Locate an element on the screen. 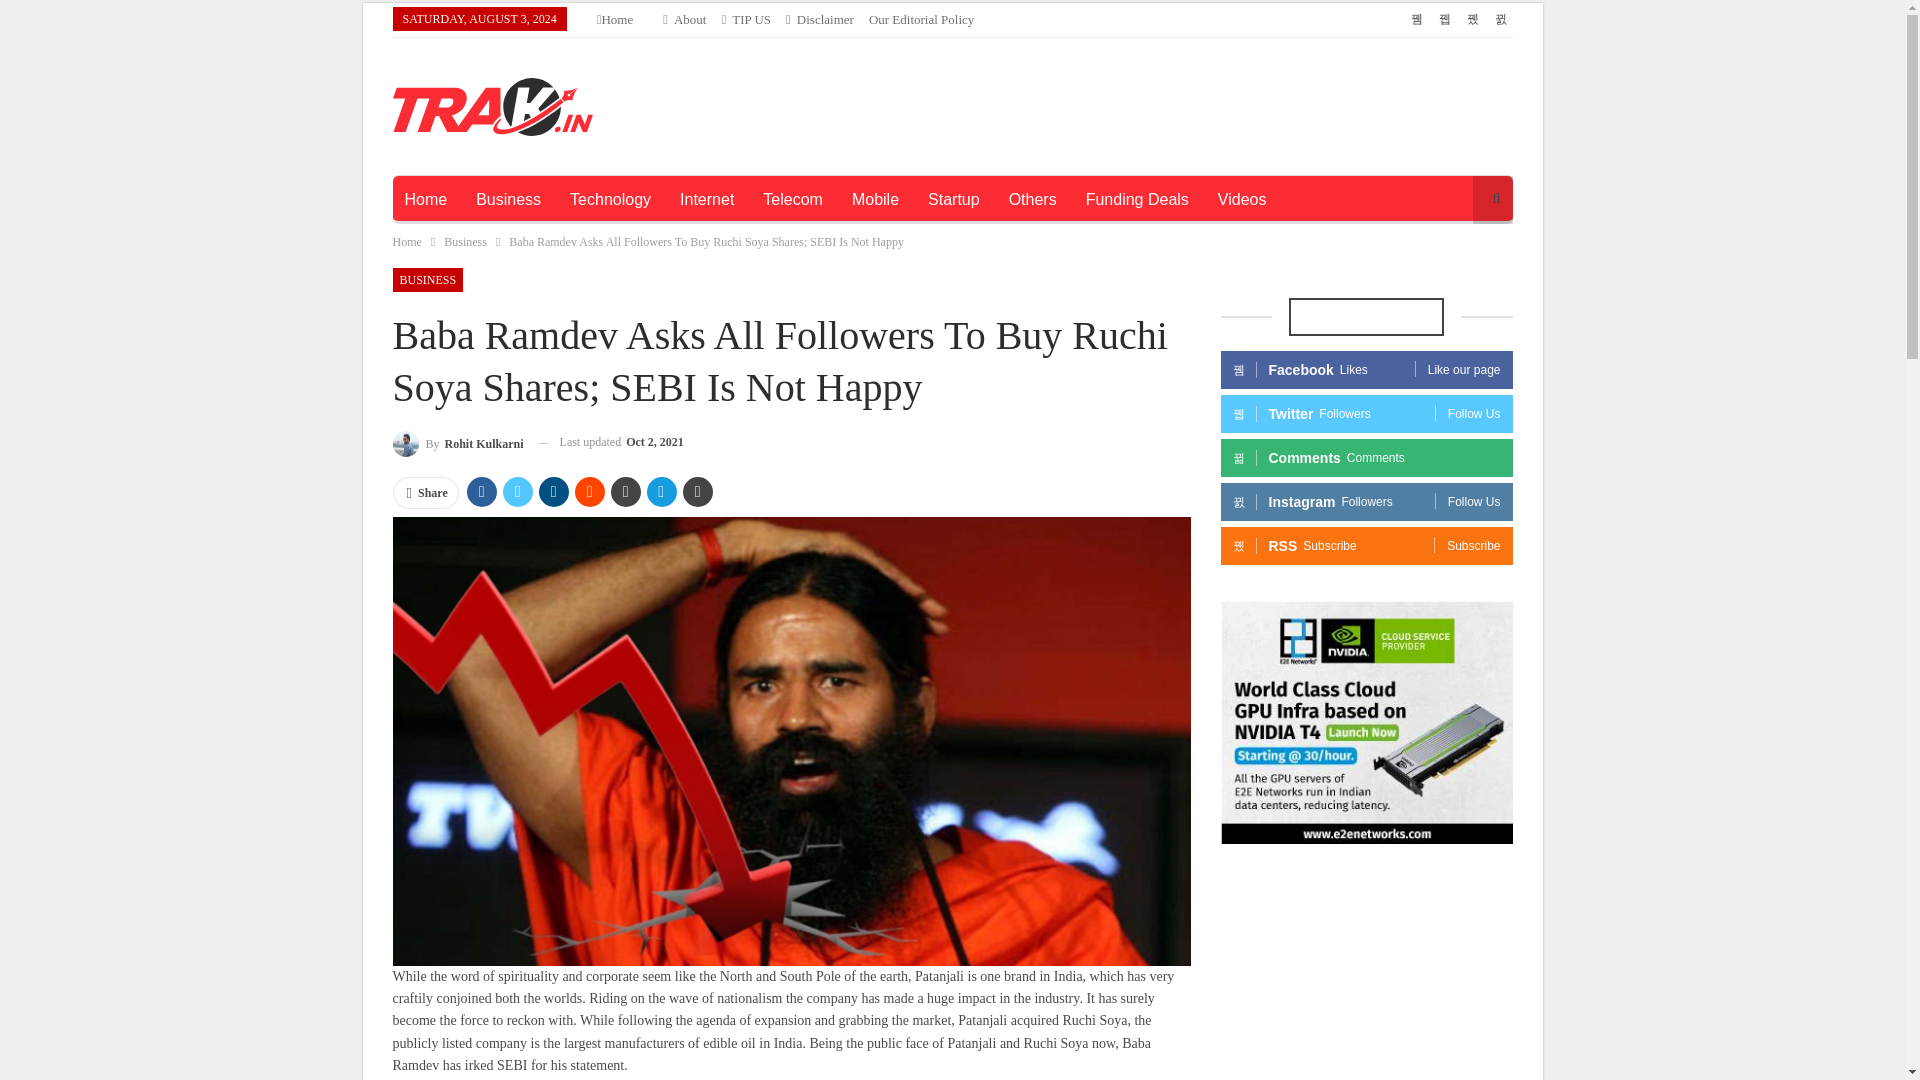 The height and width of the screenshot is (1080, 1920). Home is located at coordinates (406, 242).